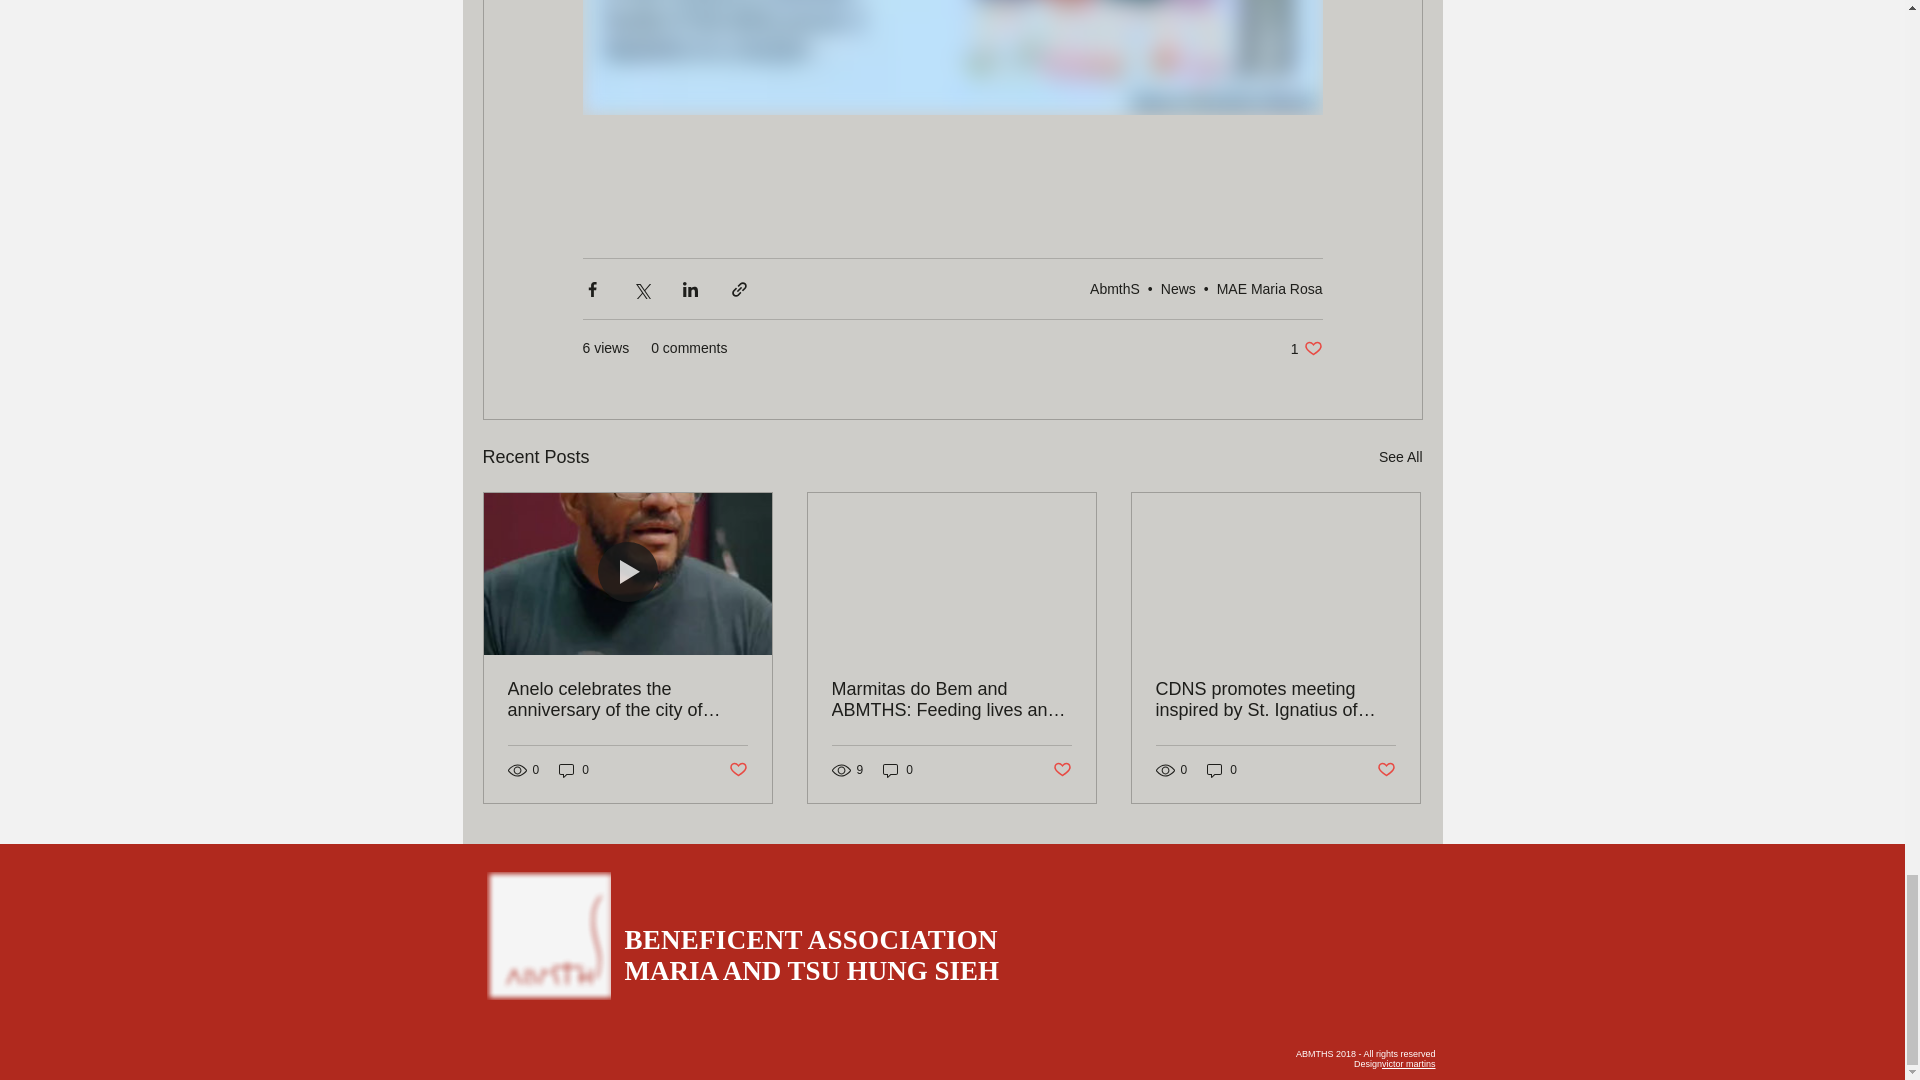 The image size is (1920, 1080). What do you see at coordinates (898, 770) in the screenshot?
I see `0` at bounding box center [898, 770].